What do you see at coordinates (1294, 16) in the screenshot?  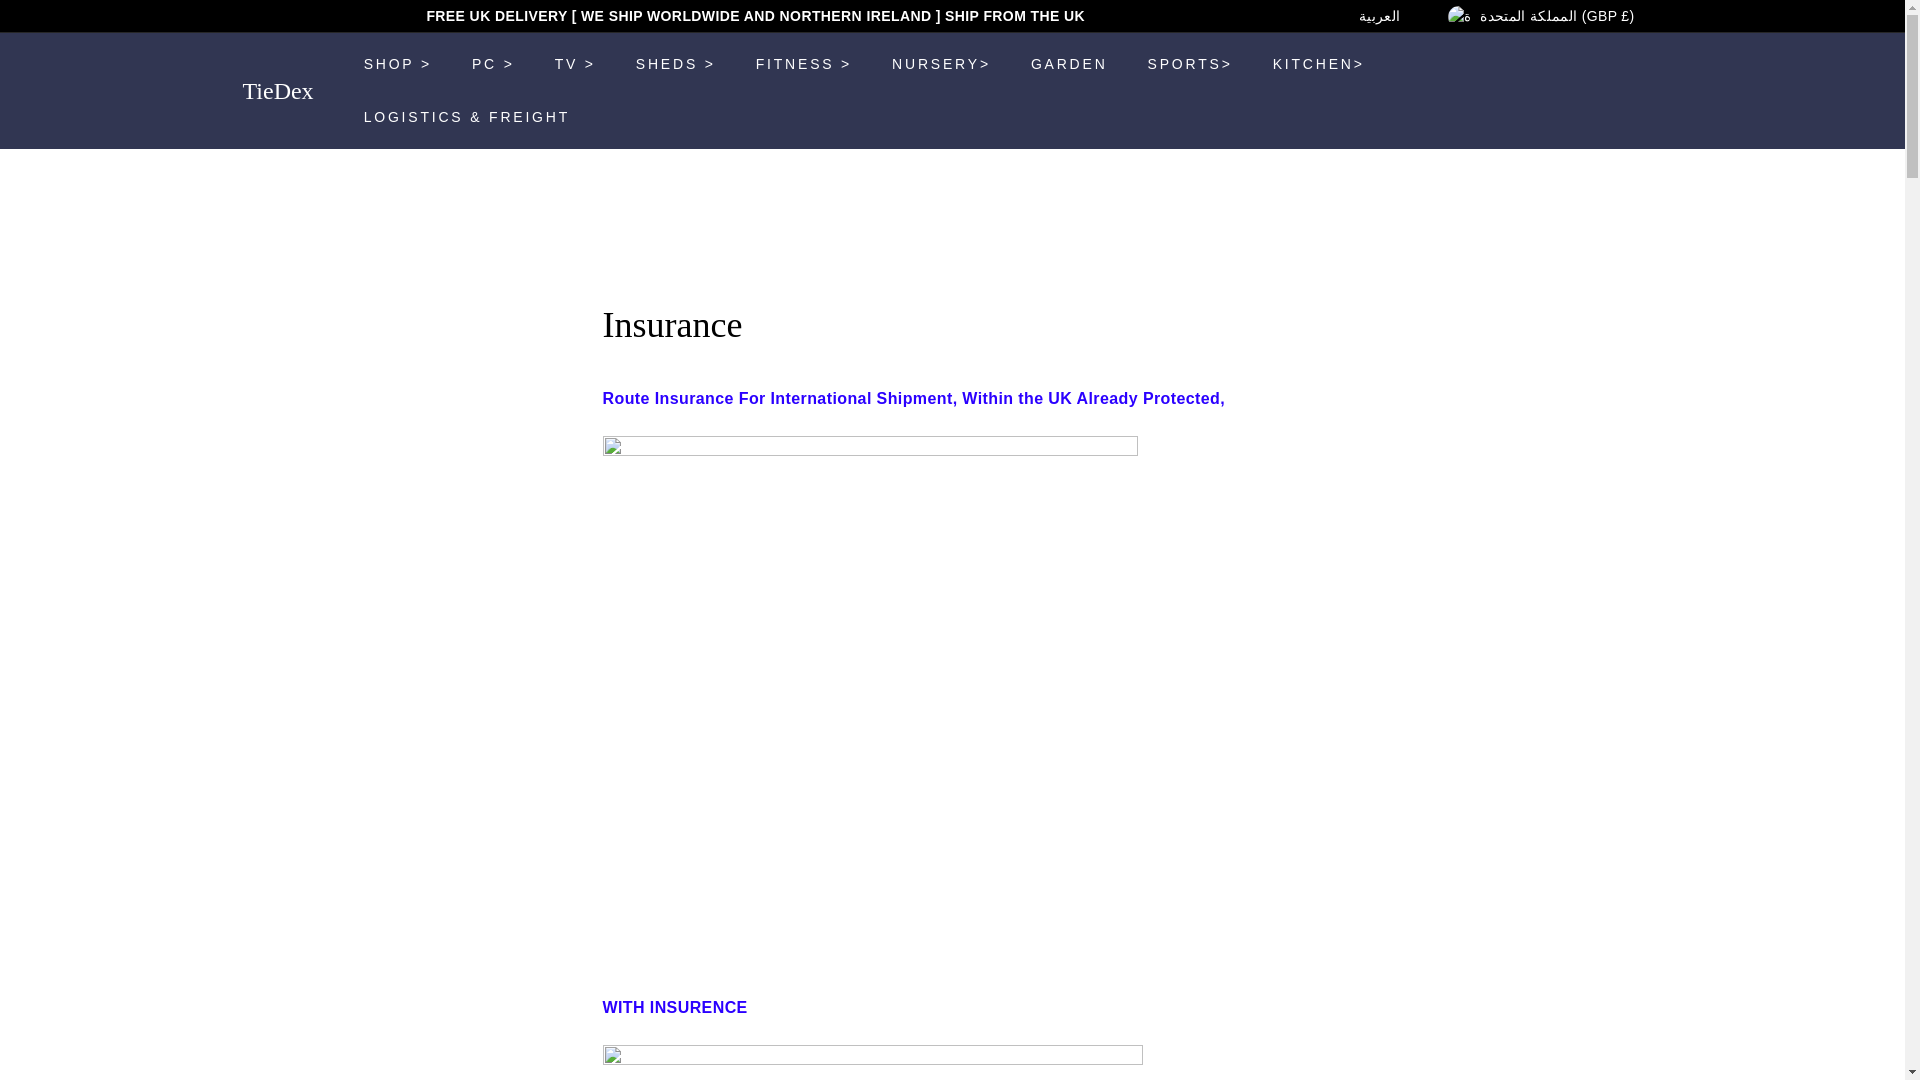 I see `X` at bounding box center [1294, 16].